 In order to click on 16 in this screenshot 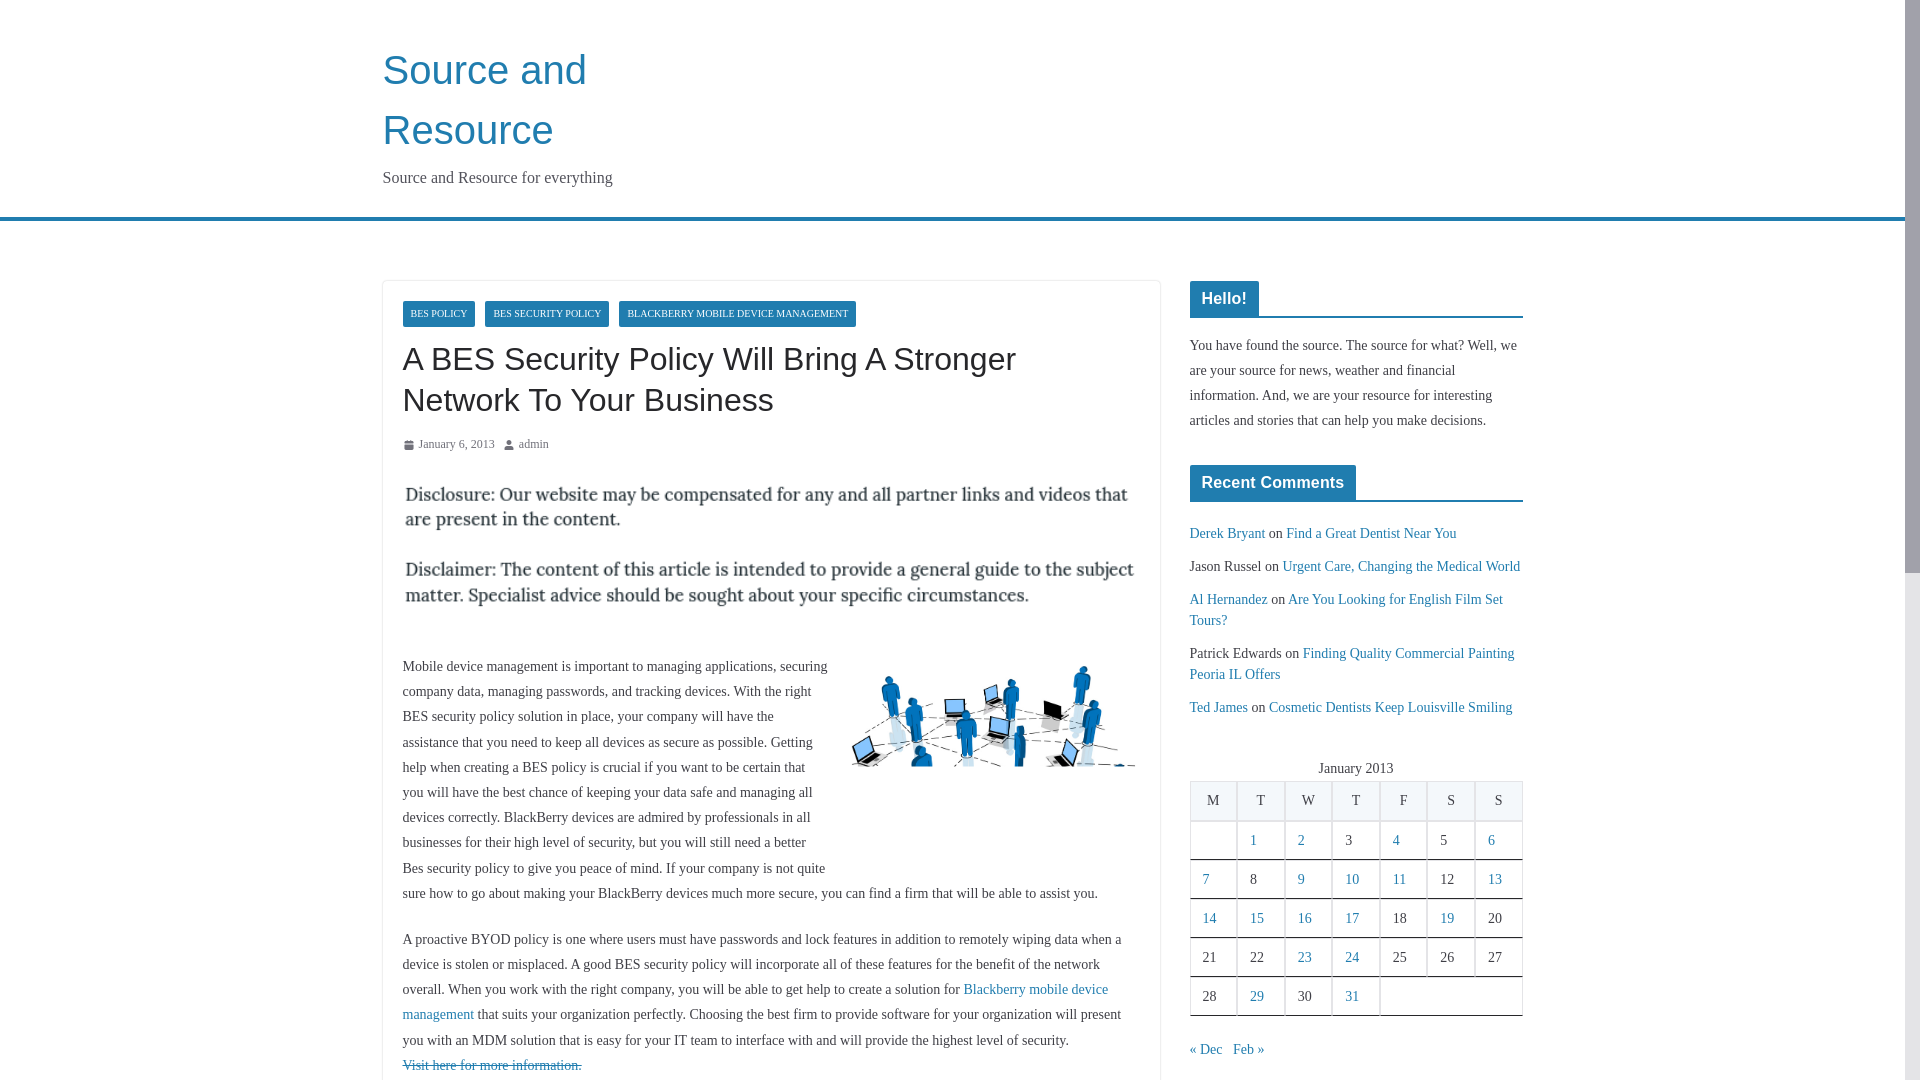, I will do `click(1304, 918)`.